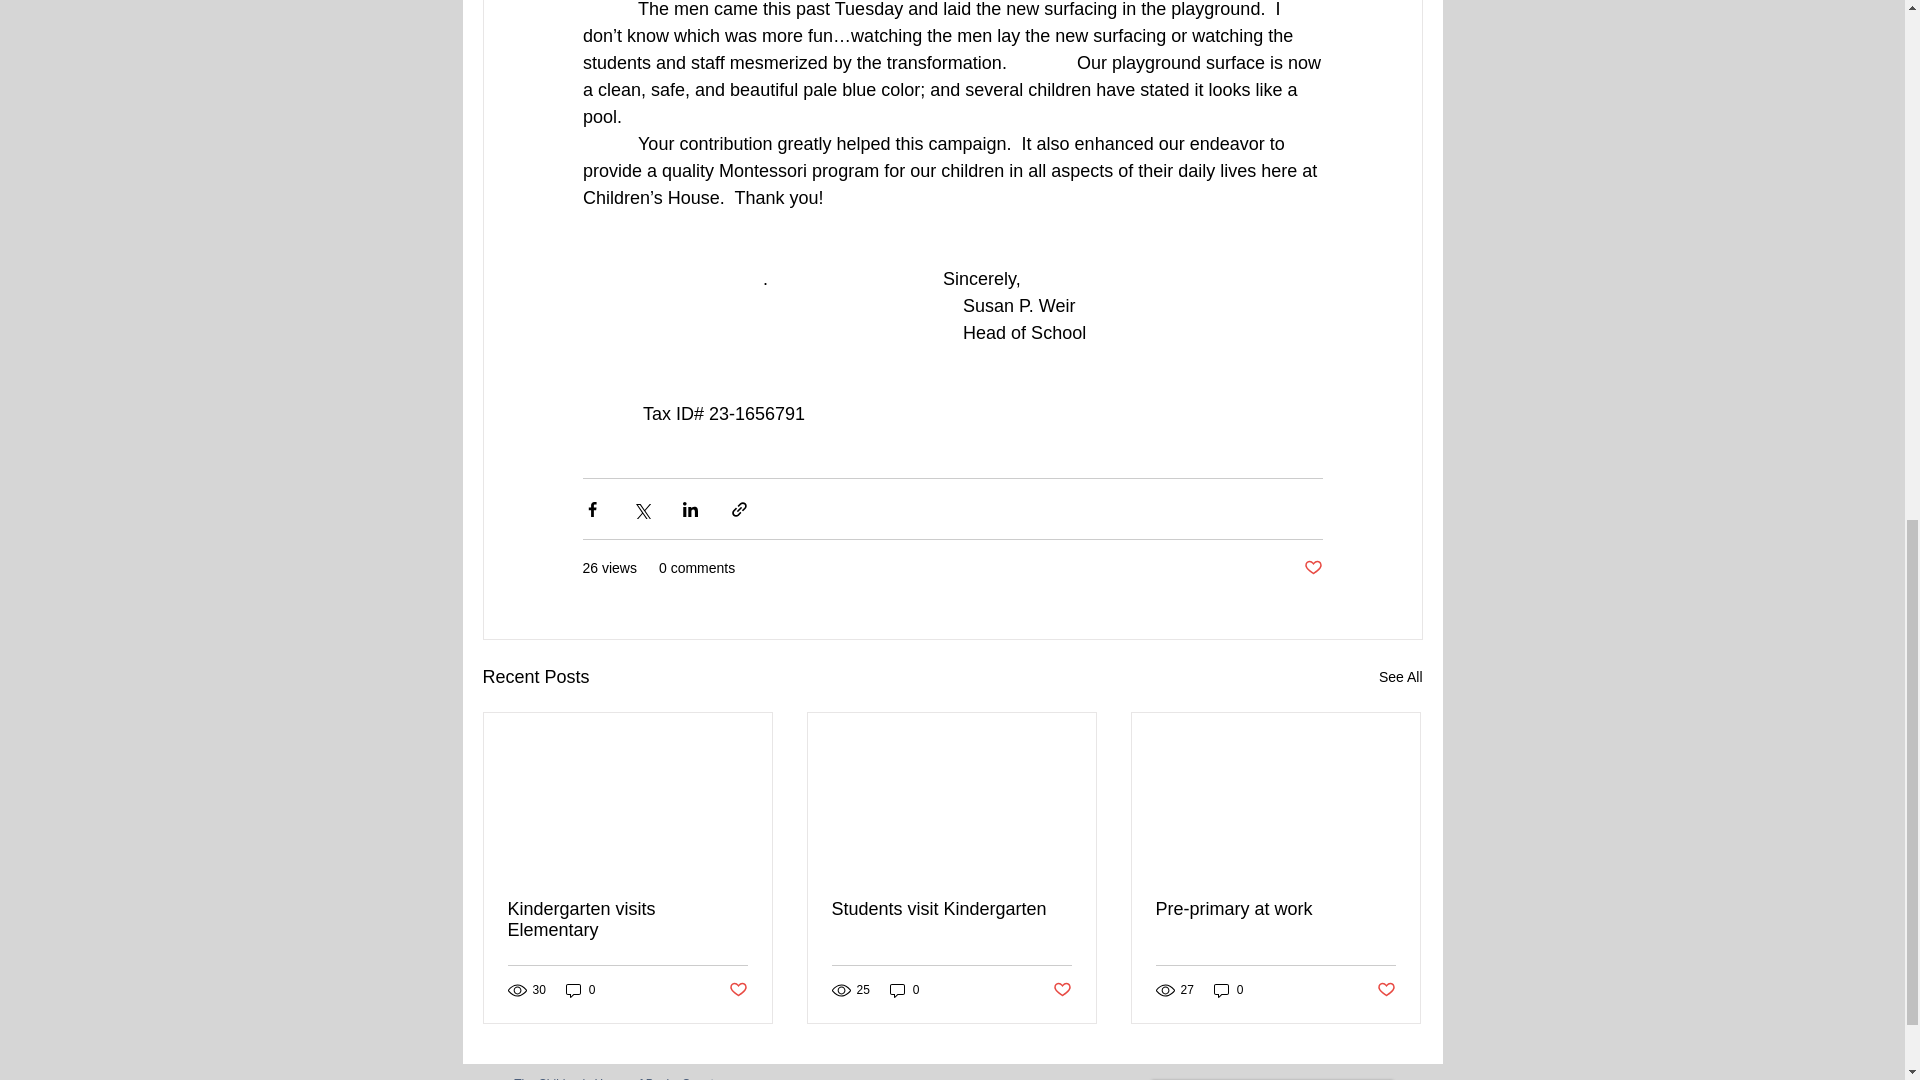 The image size is (1920, 1080). I want to click on Post not marked as liked, so click(736, 990).